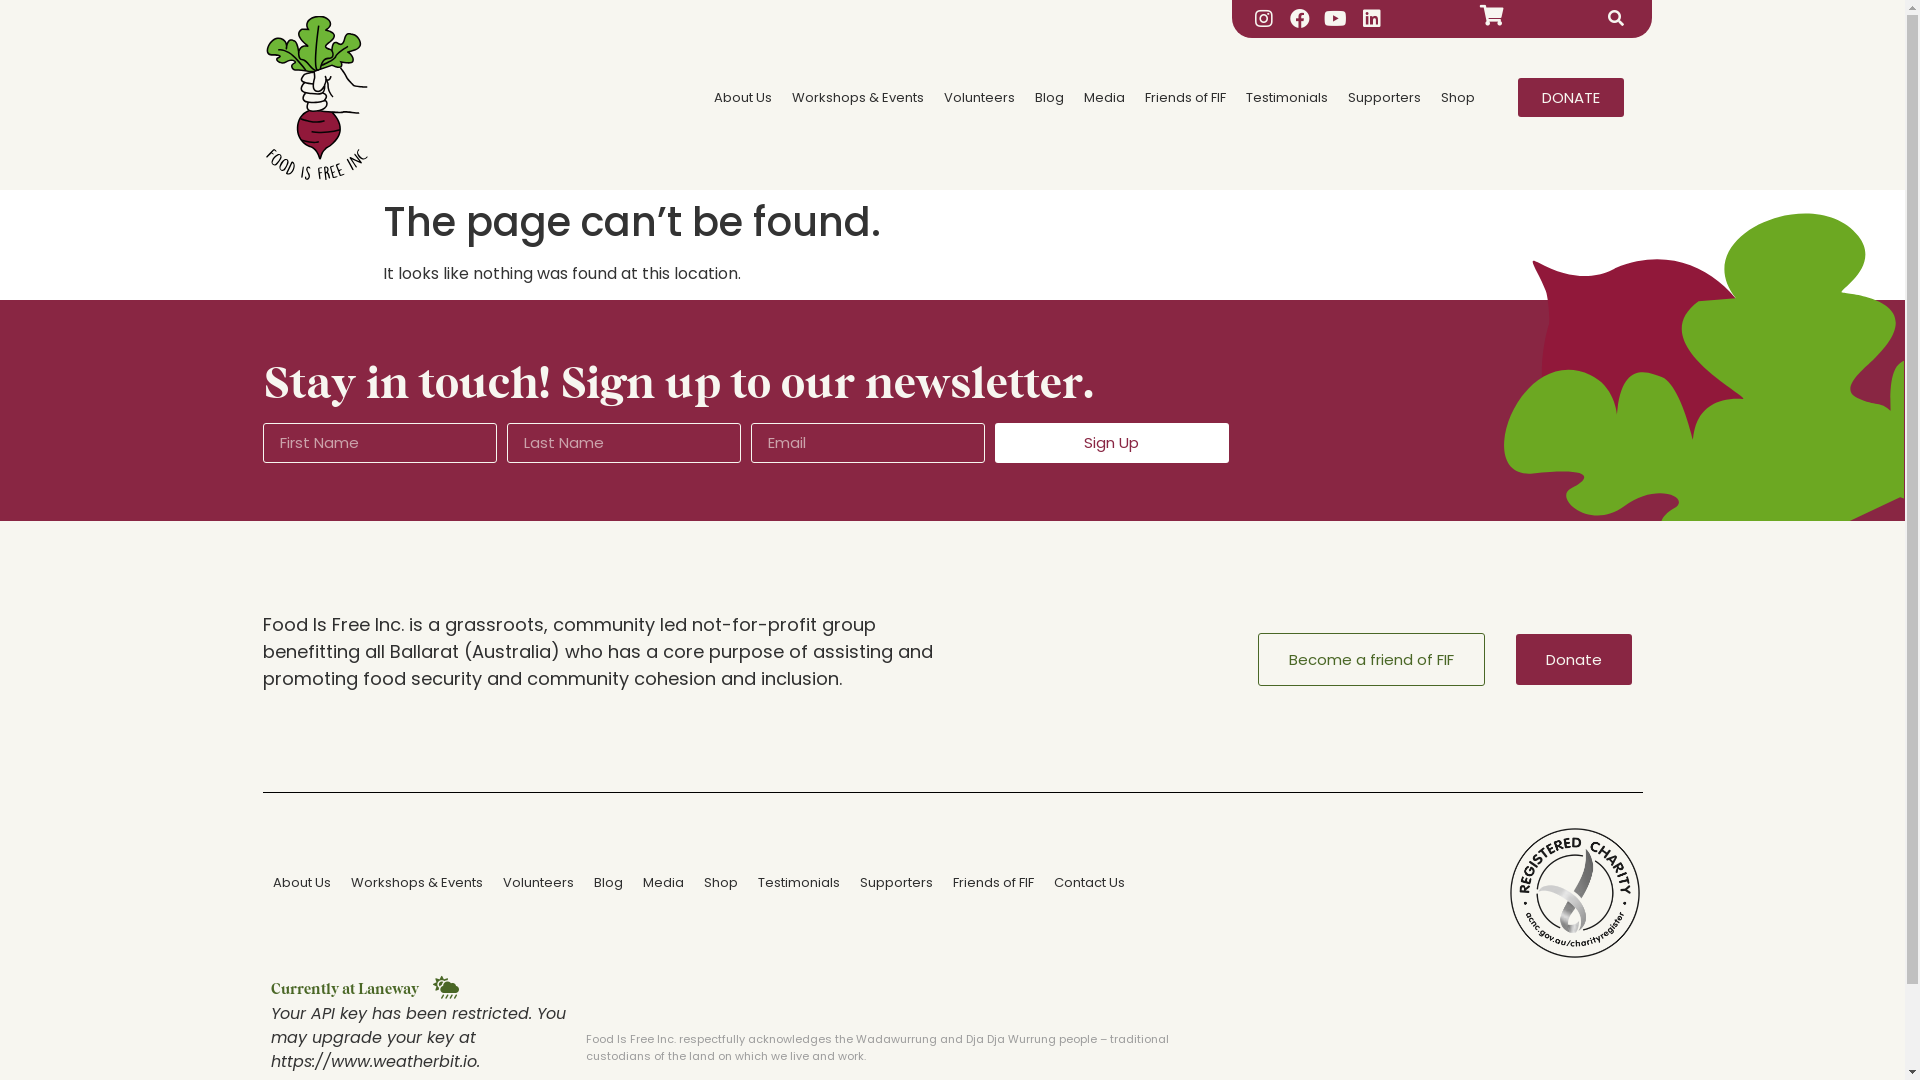 The image size is (1920, 1080). What do you see at coordinates (1112, 443) in the screenshot?
I see `Sign Up` at bounding box center [1112, 443].